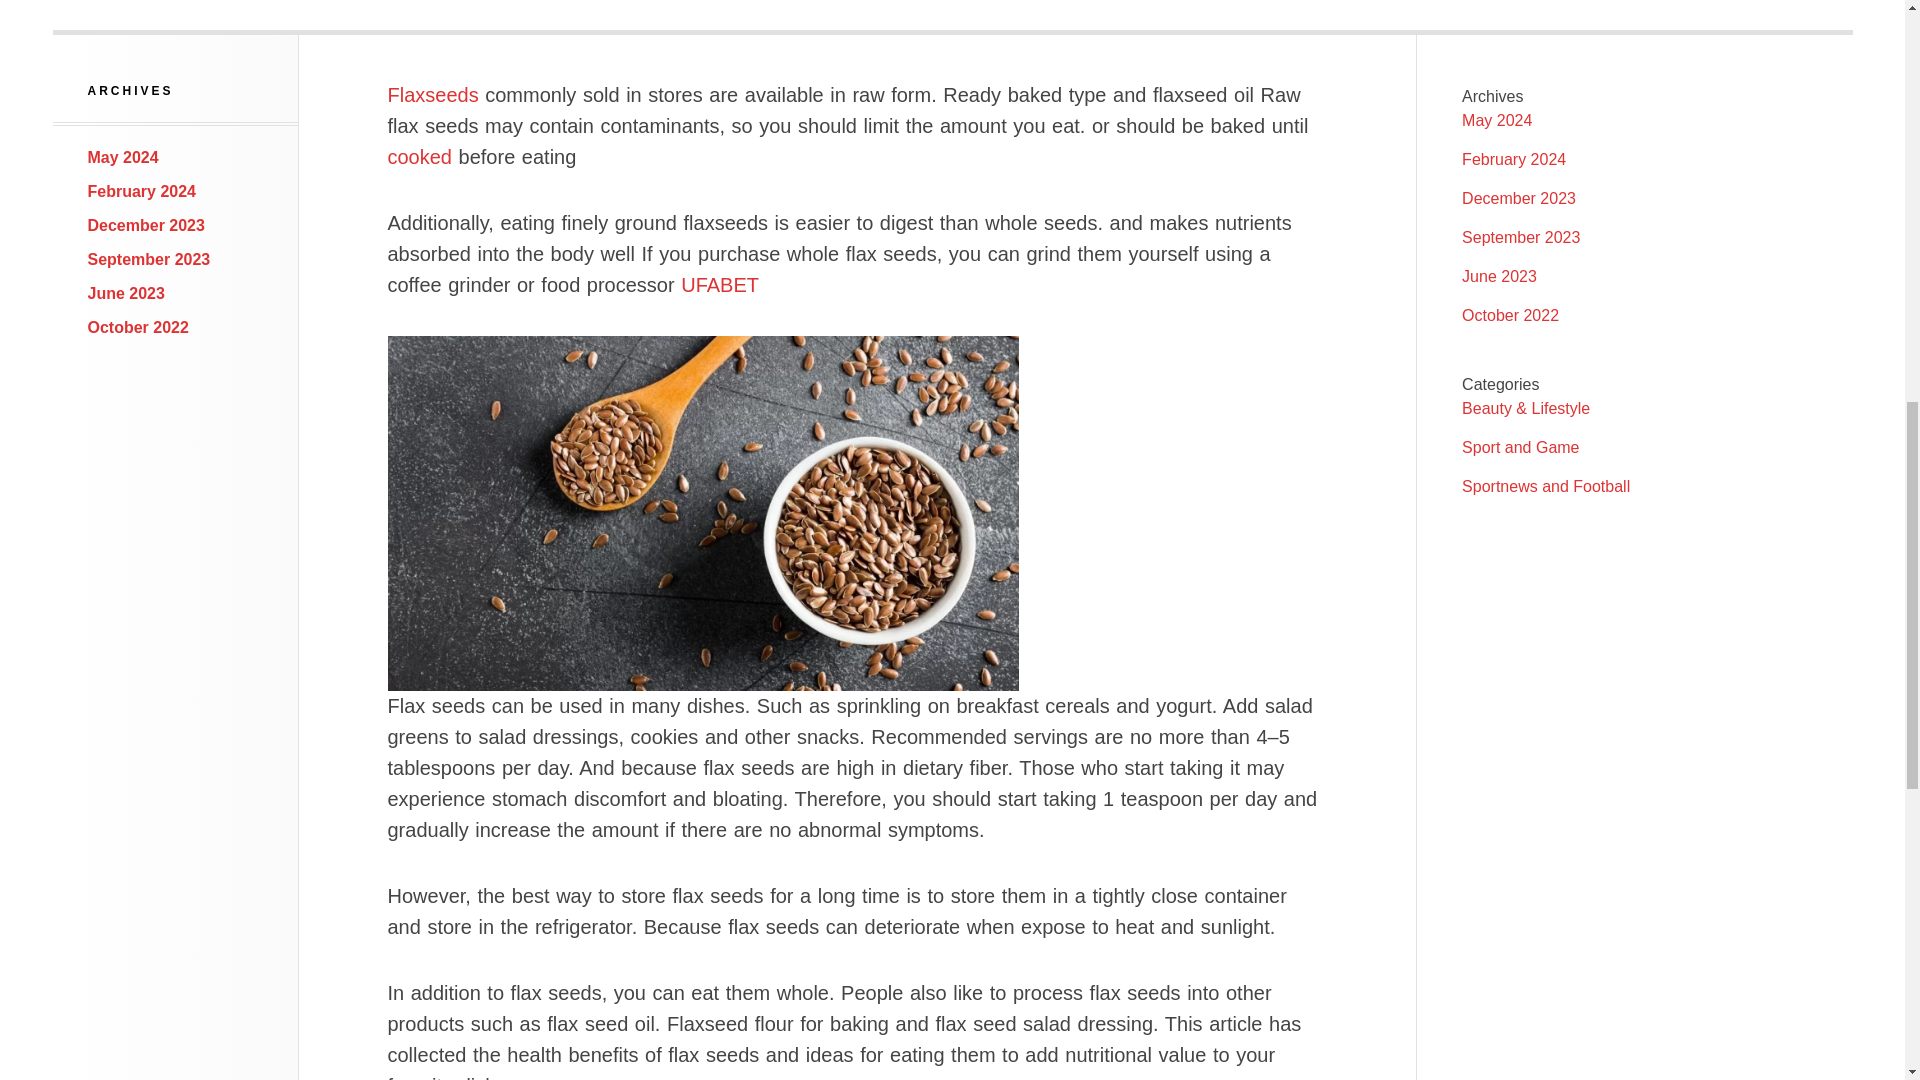 This screenshot has height=1080, width=1920. I want to click on October 2022, so click(138, 326).